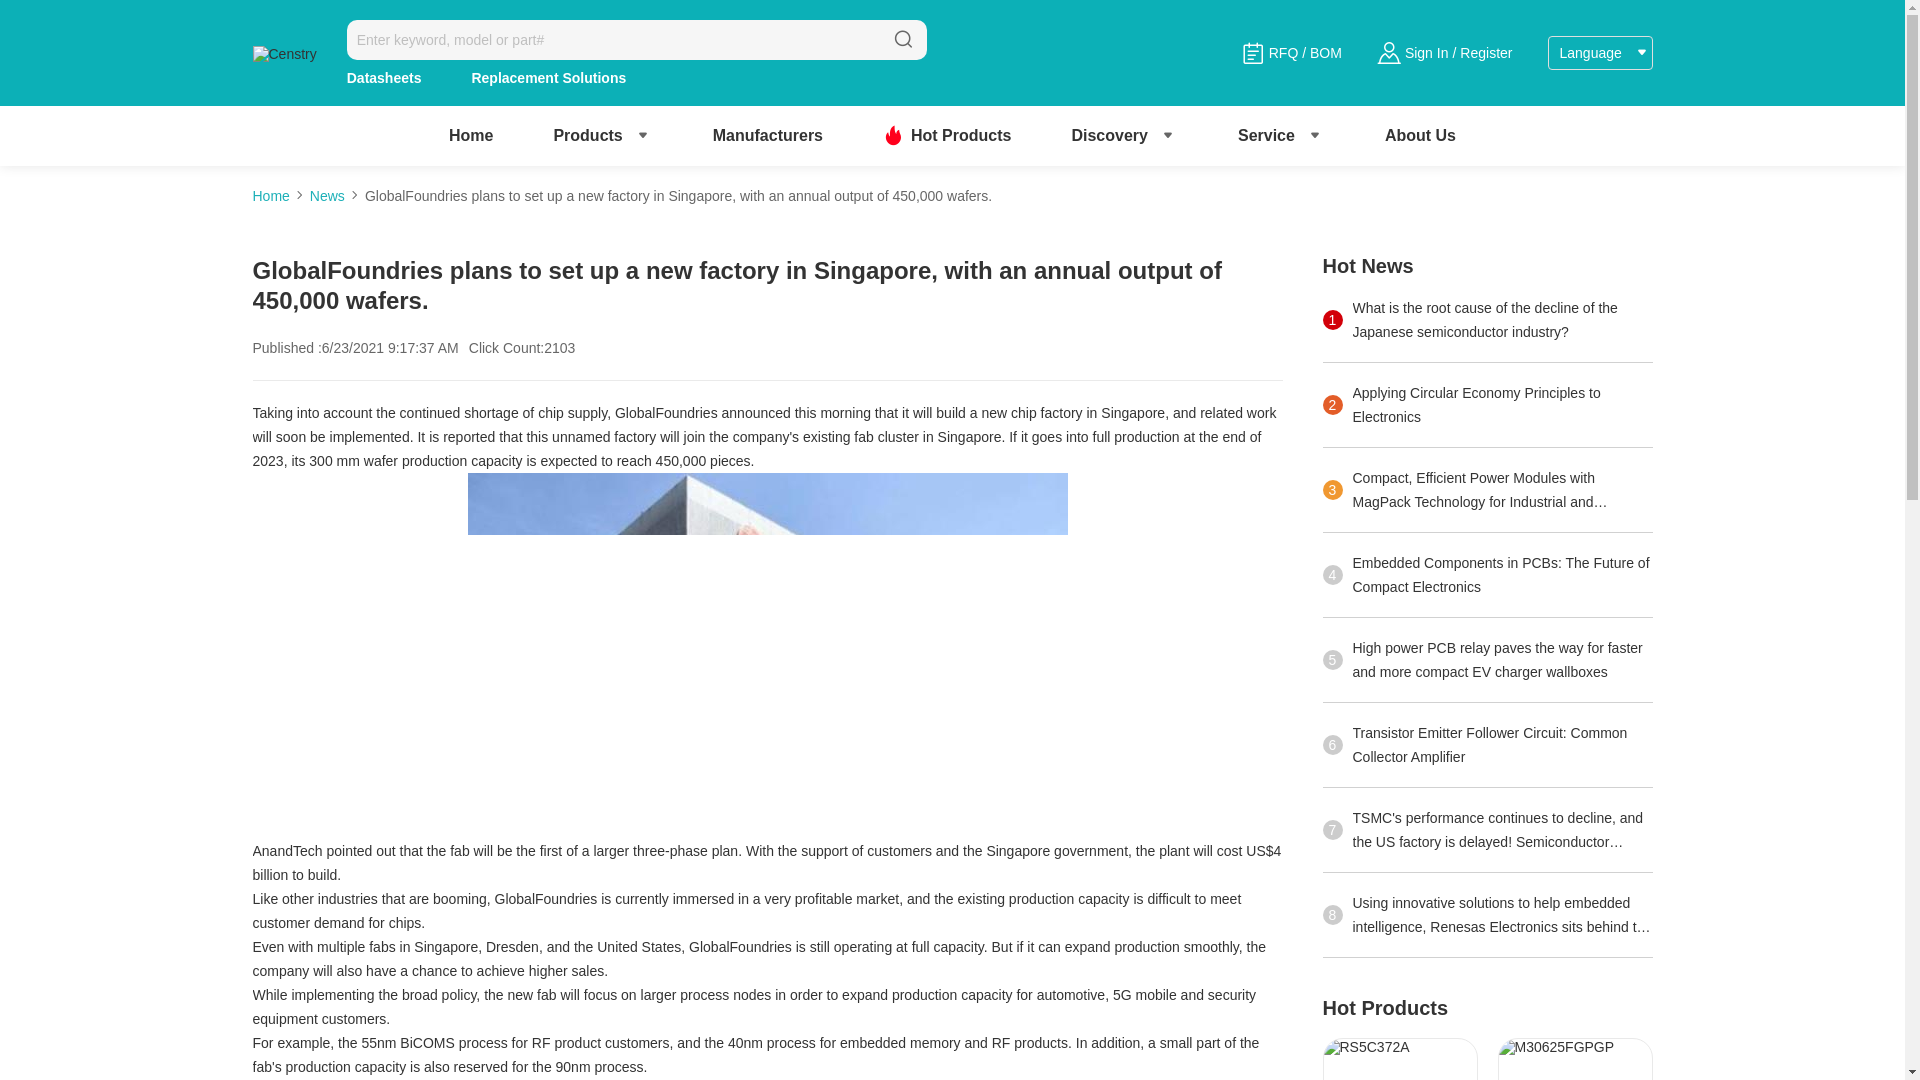 Image resolution: width=1920 pixels, height=1080 pixels. Describe the element at coordinates (1600, 52) in the screenshot. I see `Language` at that location.